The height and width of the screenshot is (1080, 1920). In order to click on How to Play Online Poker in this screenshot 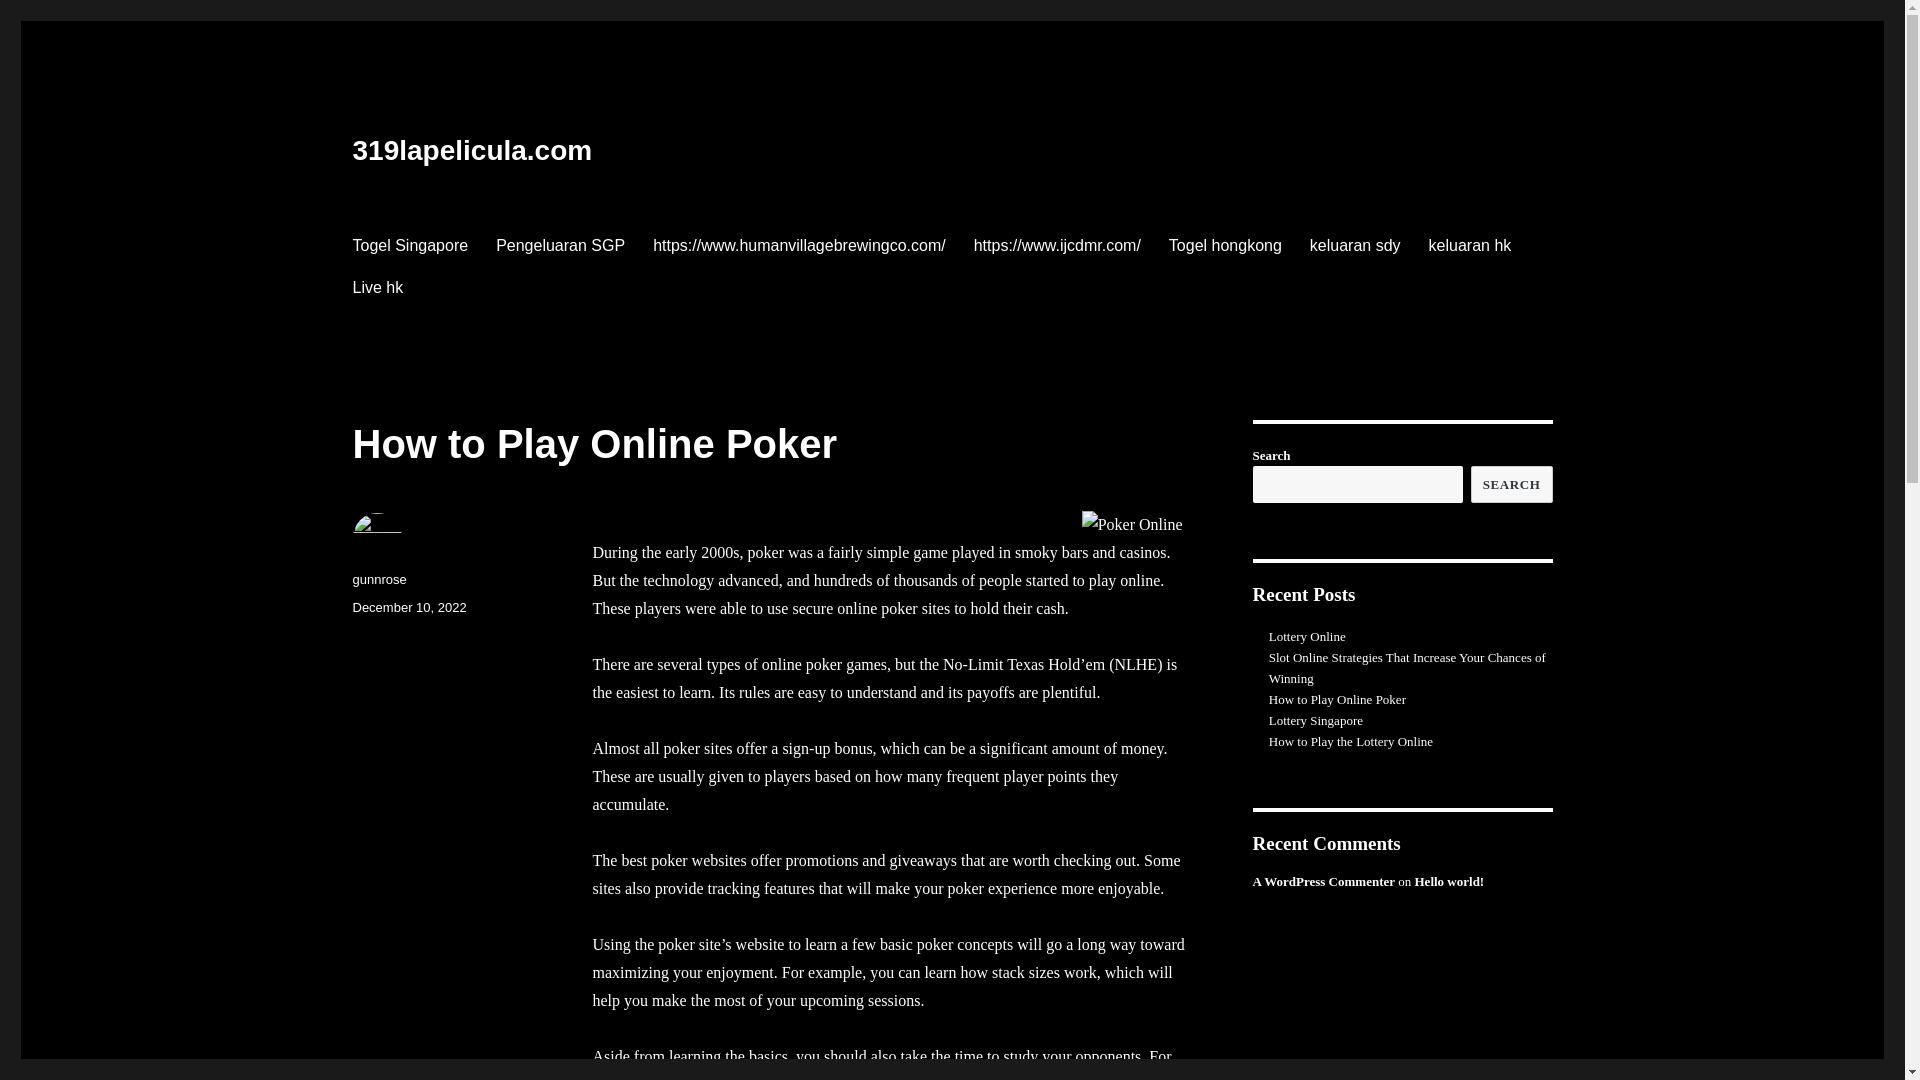, I will do `click(1338, 700)`.